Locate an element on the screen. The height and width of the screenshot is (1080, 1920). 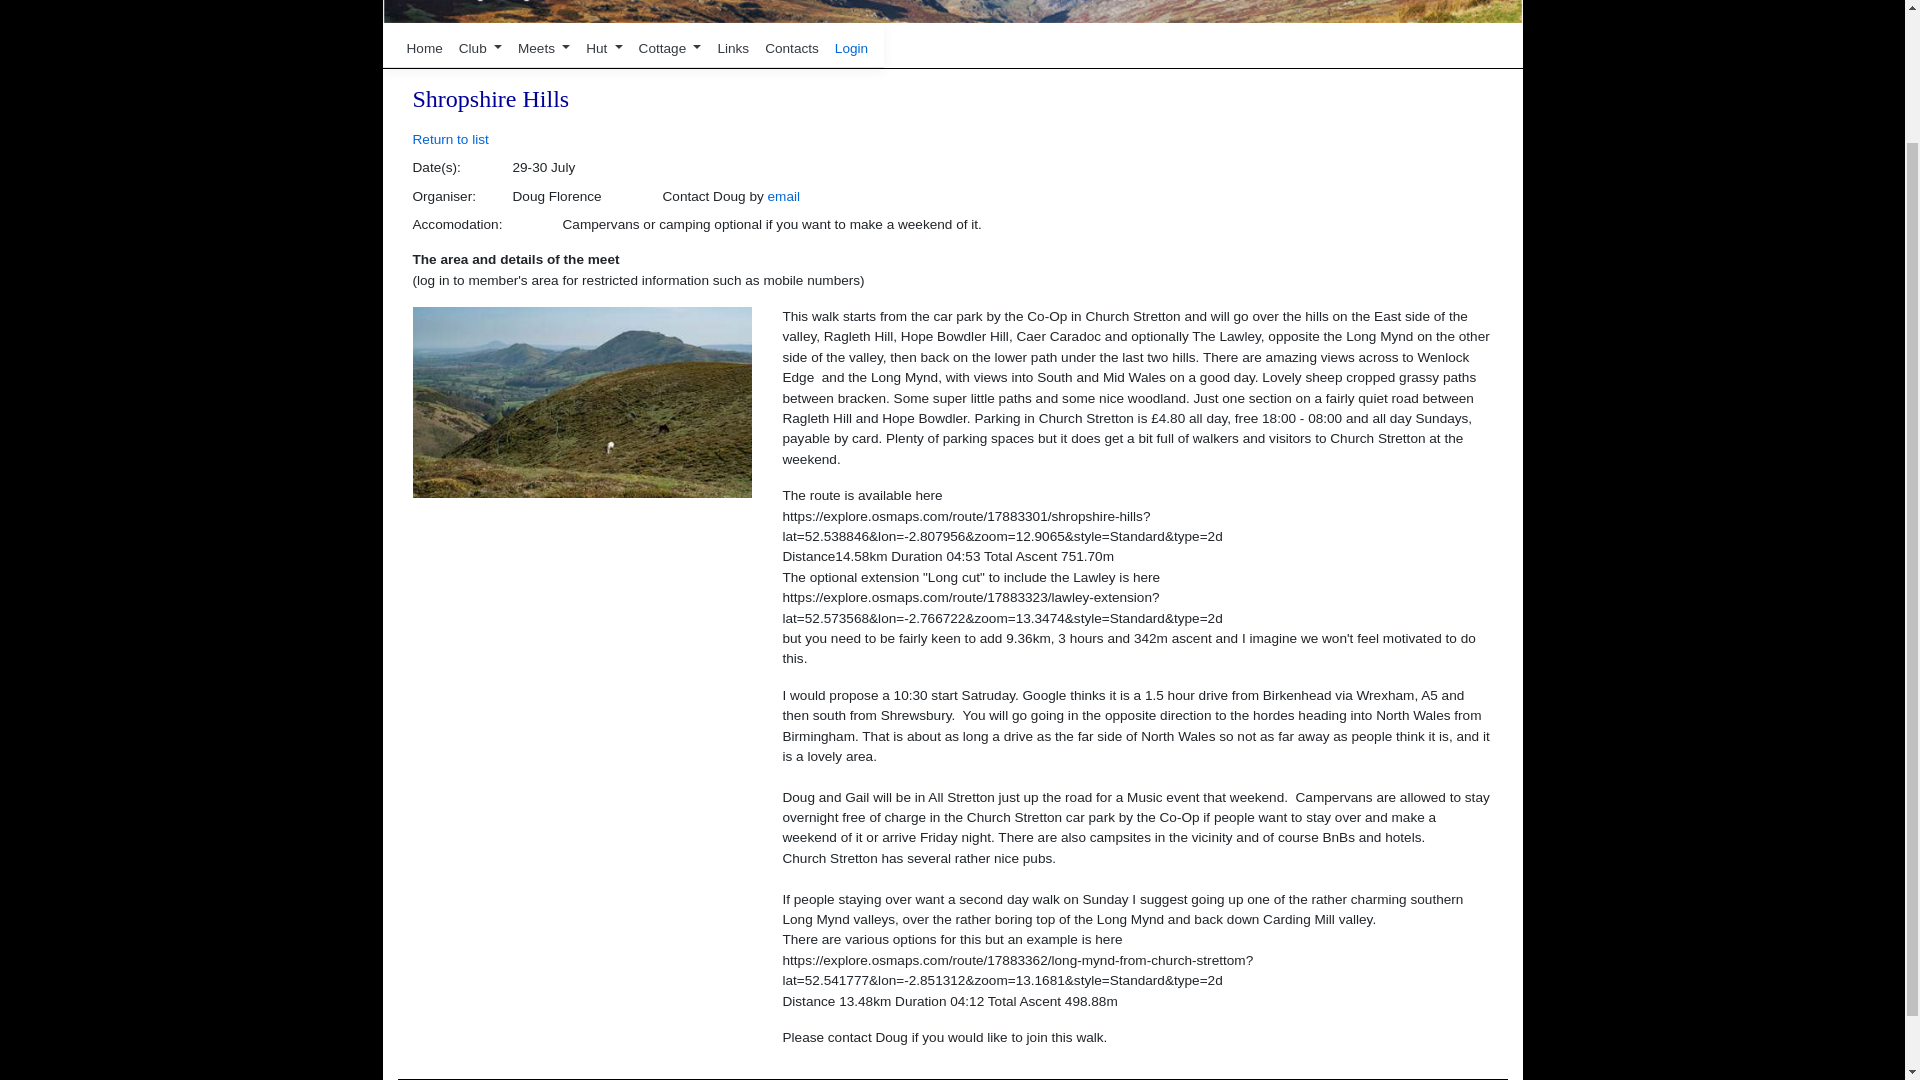
Cottage is located at coordinates (670, 48).